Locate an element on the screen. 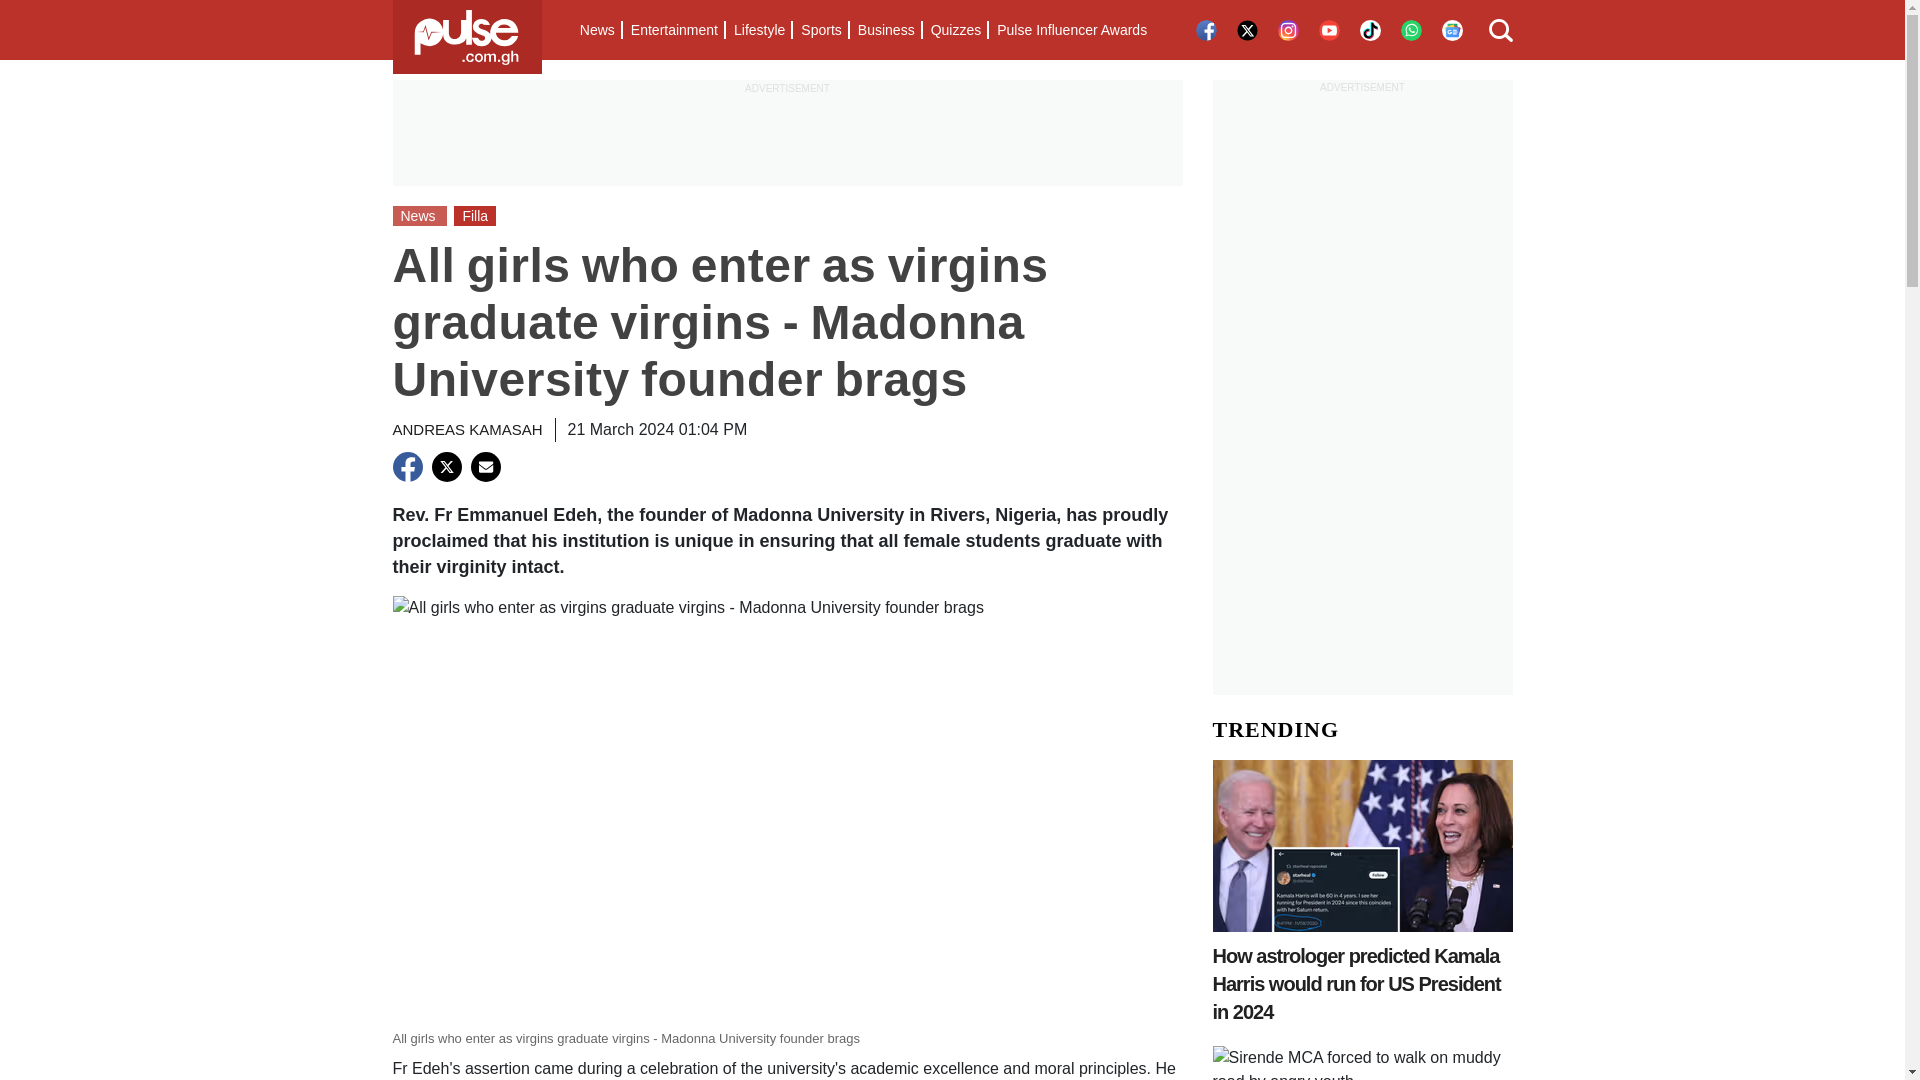  Lifestyle is located at coordinates (758, 30).